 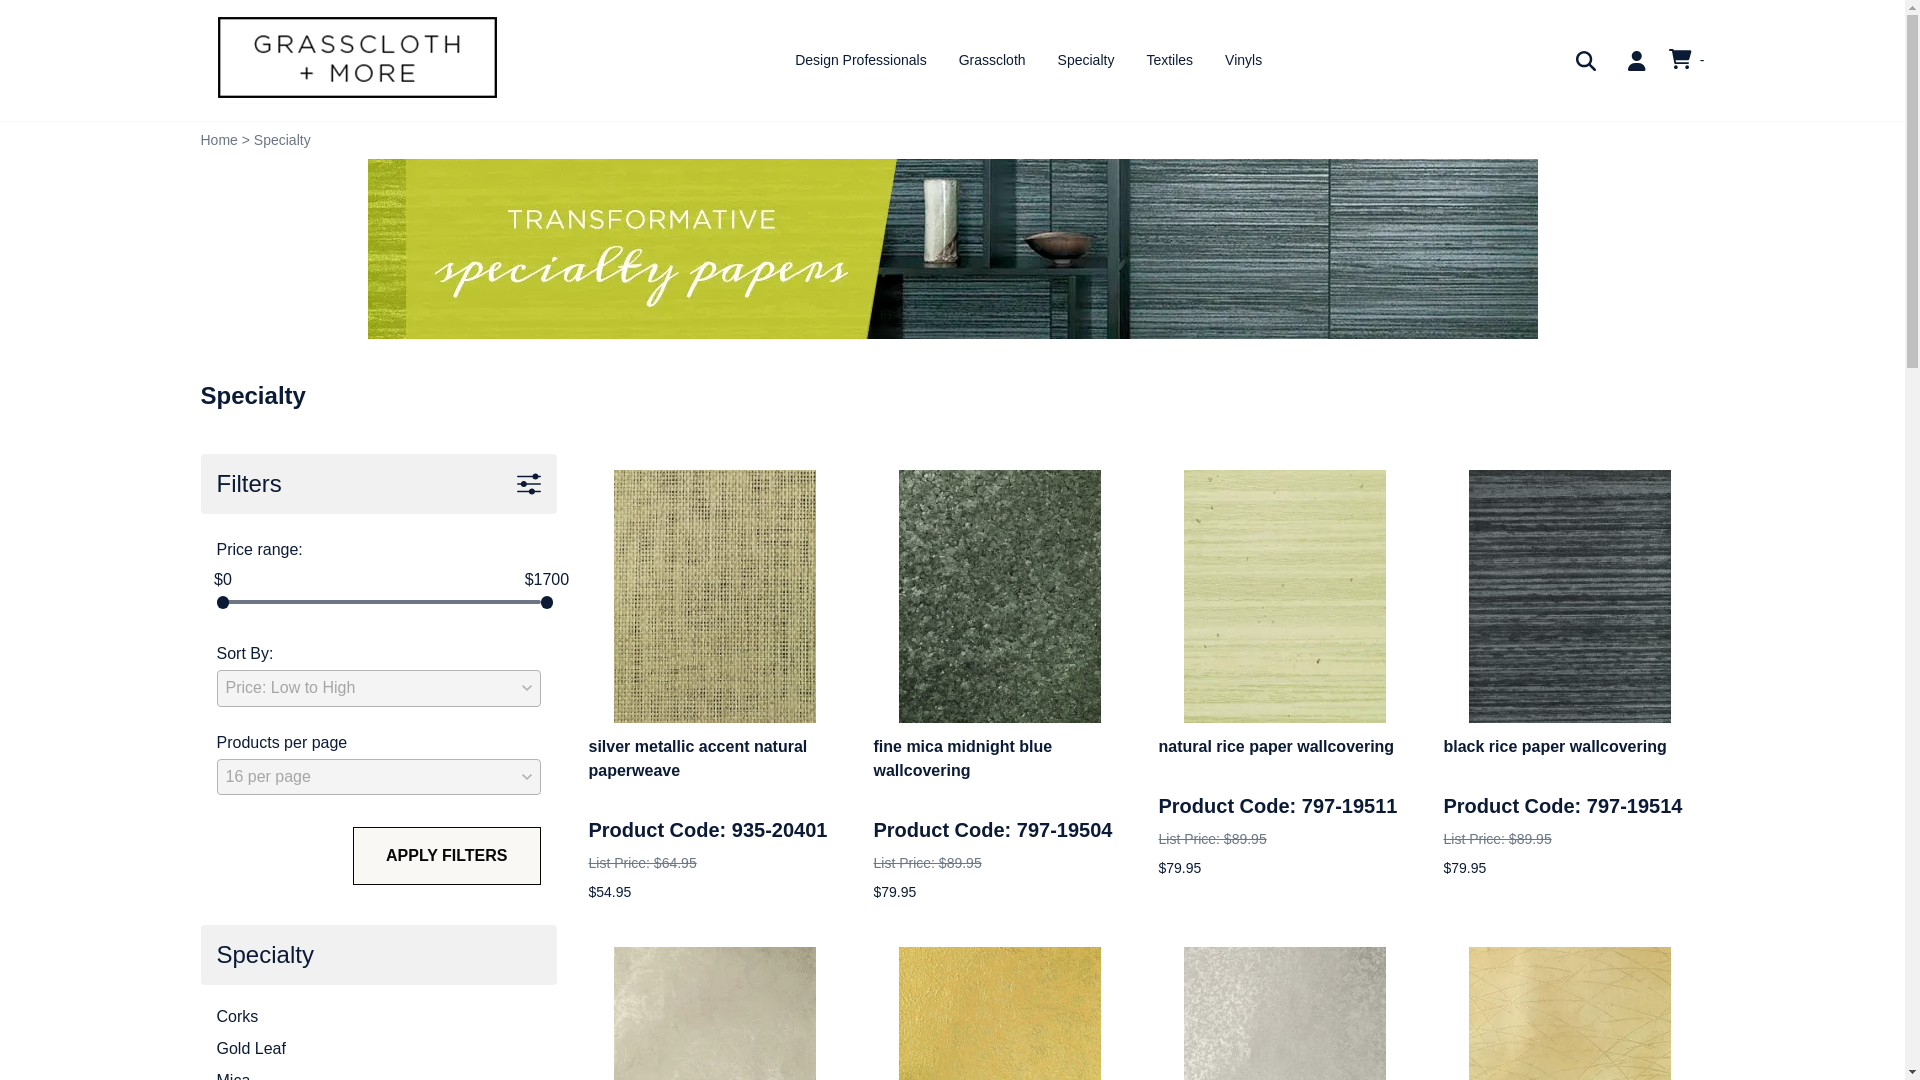 I want to click on Pale gold distressed look, so click(x=715, y=1014).